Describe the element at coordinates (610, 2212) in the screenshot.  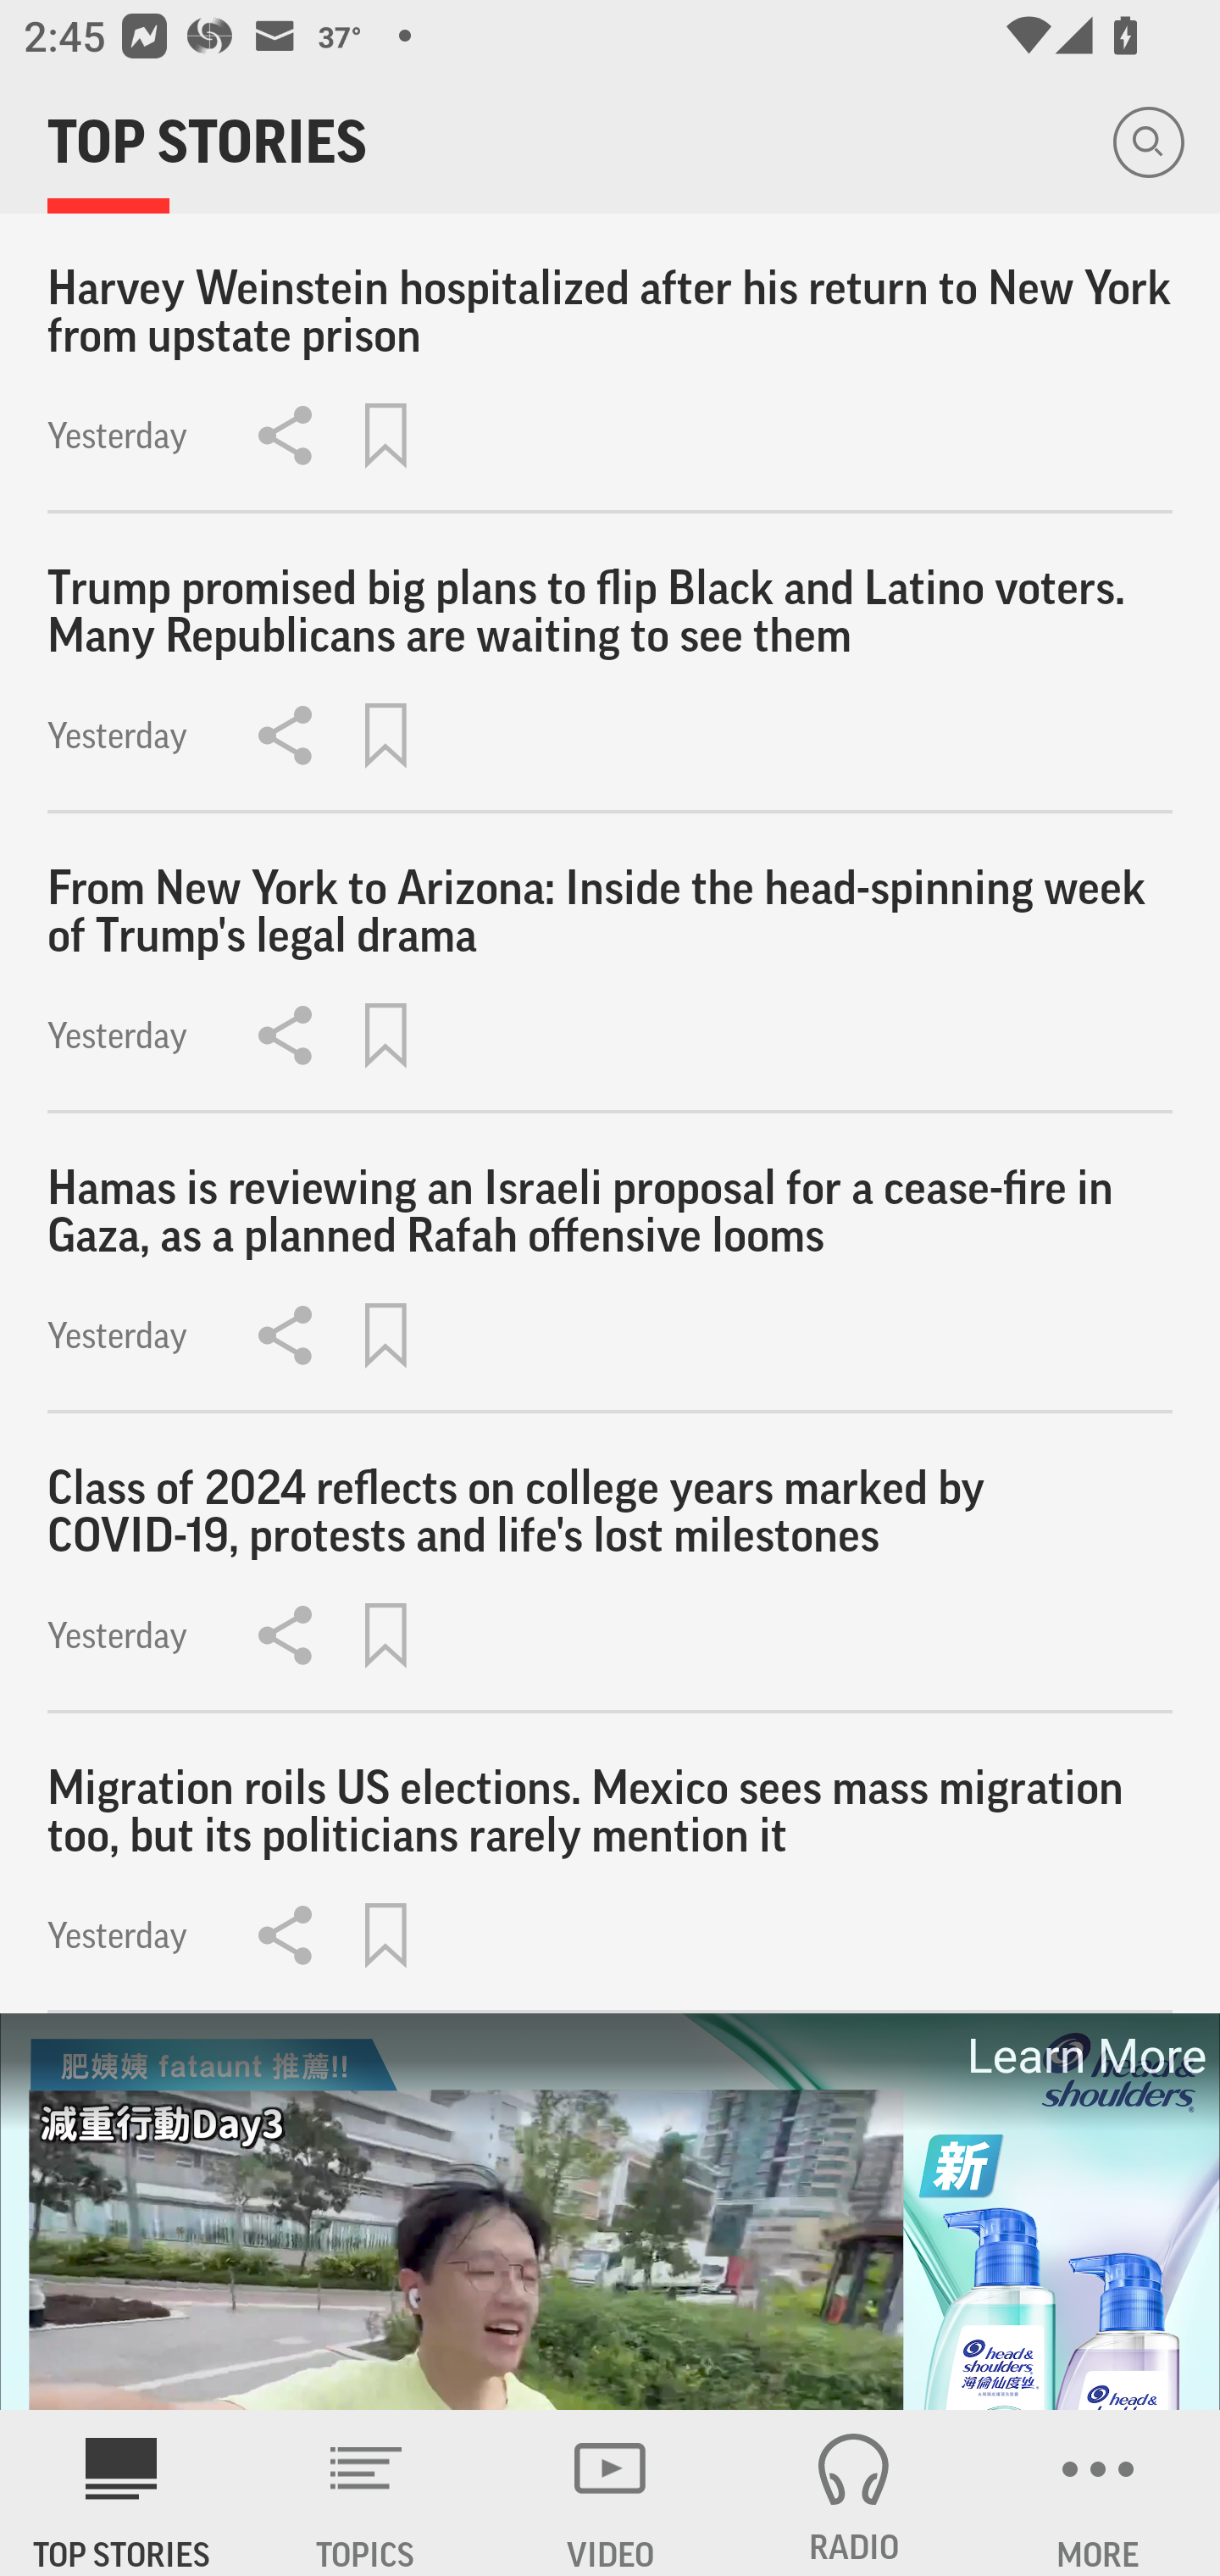
I see `toggle controls` at that location.